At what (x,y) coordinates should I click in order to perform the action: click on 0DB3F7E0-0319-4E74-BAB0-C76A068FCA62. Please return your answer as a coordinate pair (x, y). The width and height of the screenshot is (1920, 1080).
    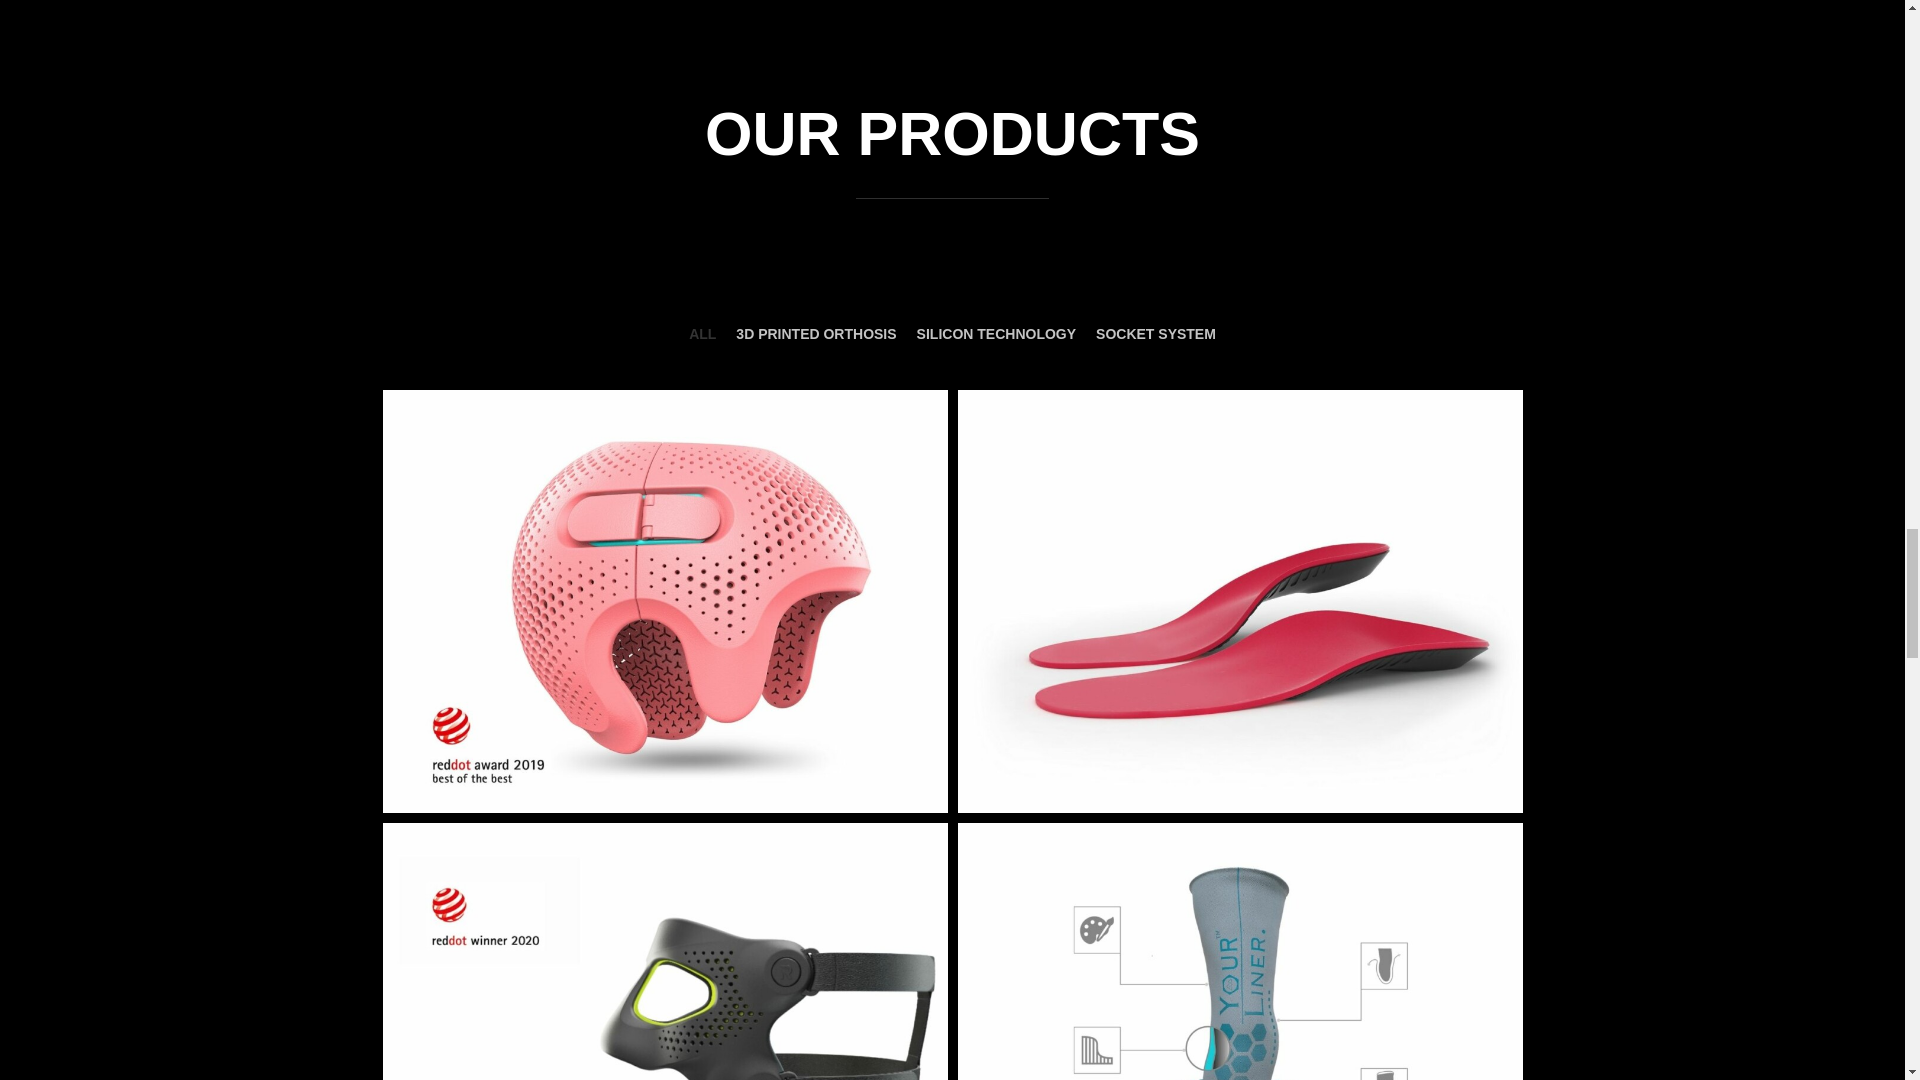
    Looking at the image, I should click on (1240, 951).